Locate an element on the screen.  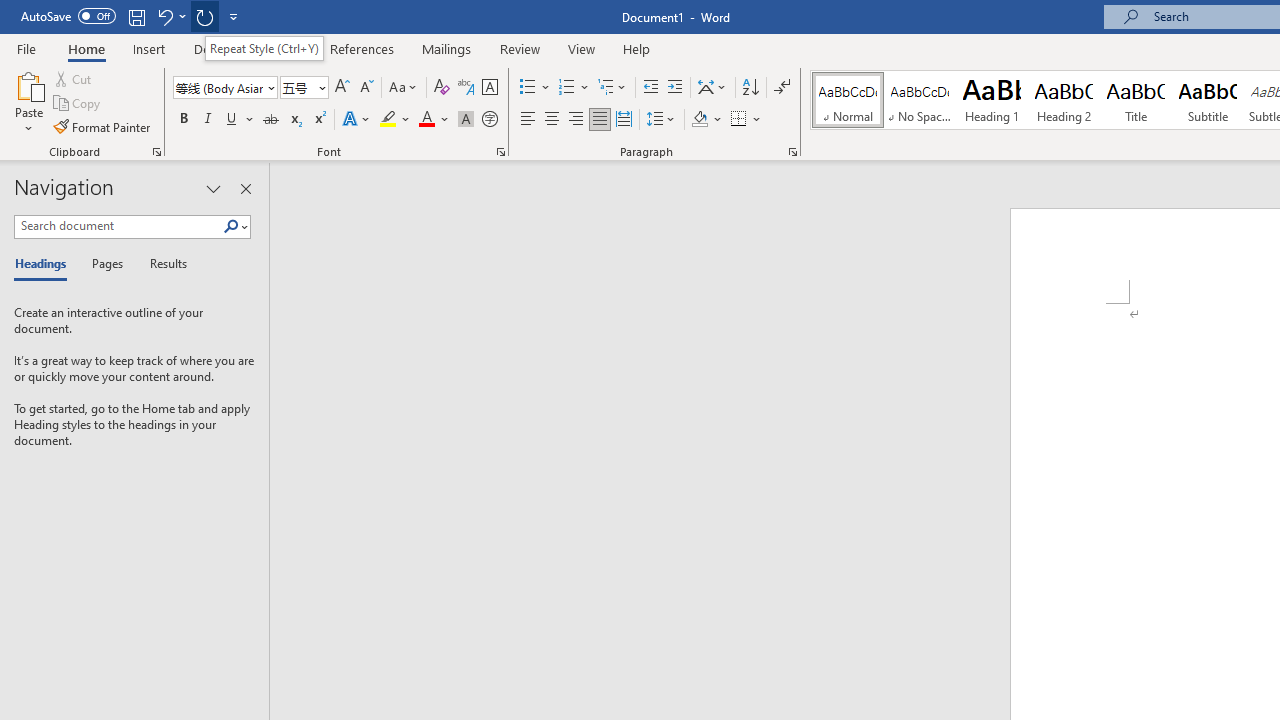
Sort... is located at coordinates (750, 88).